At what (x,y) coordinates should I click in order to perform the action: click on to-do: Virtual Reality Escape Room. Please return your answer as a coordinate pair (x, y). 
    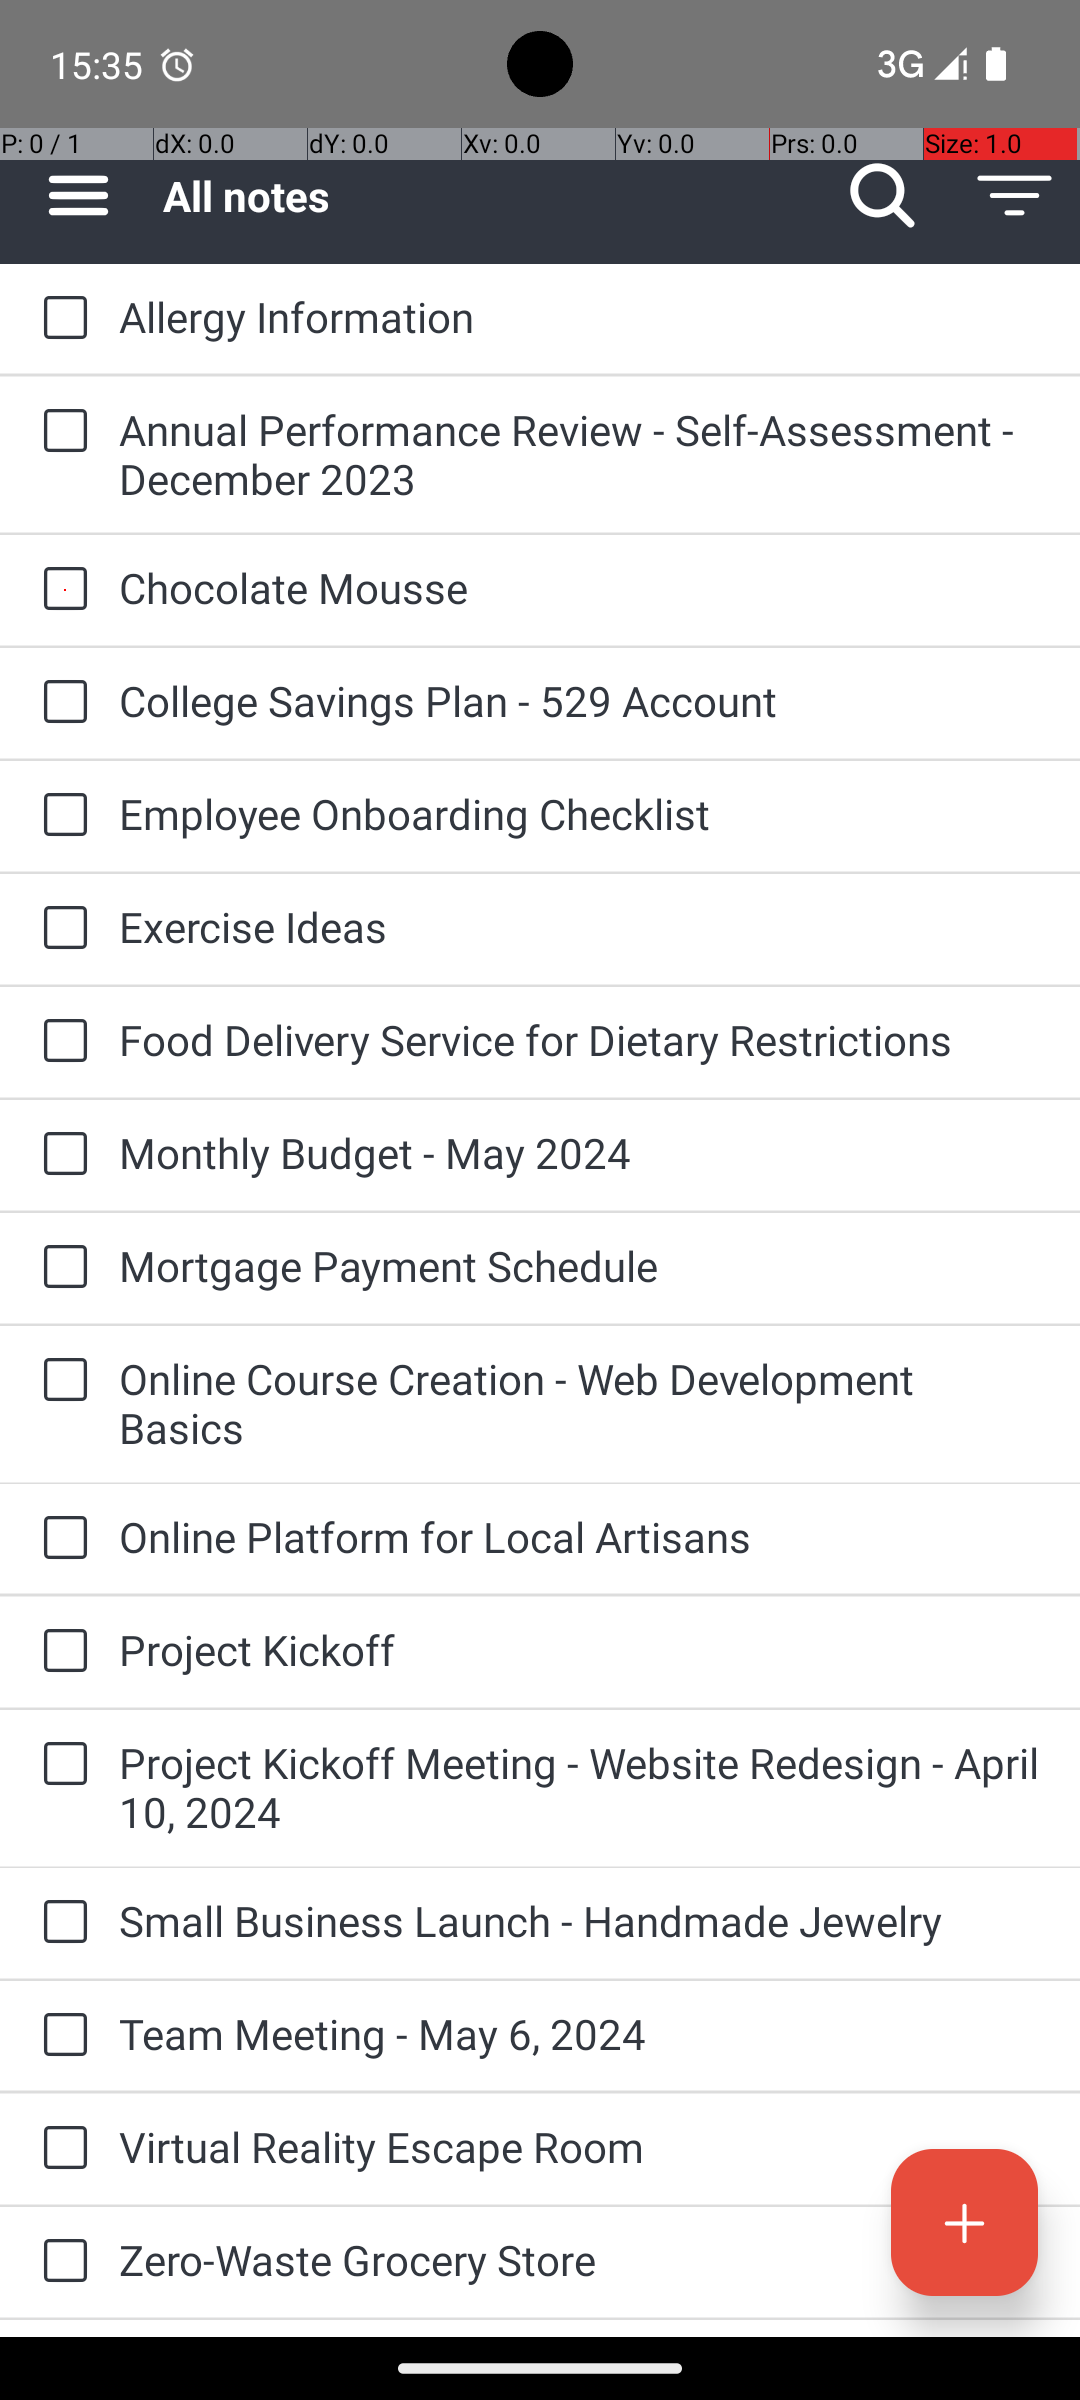
    Looking at the image, I should click on (60, 2149).